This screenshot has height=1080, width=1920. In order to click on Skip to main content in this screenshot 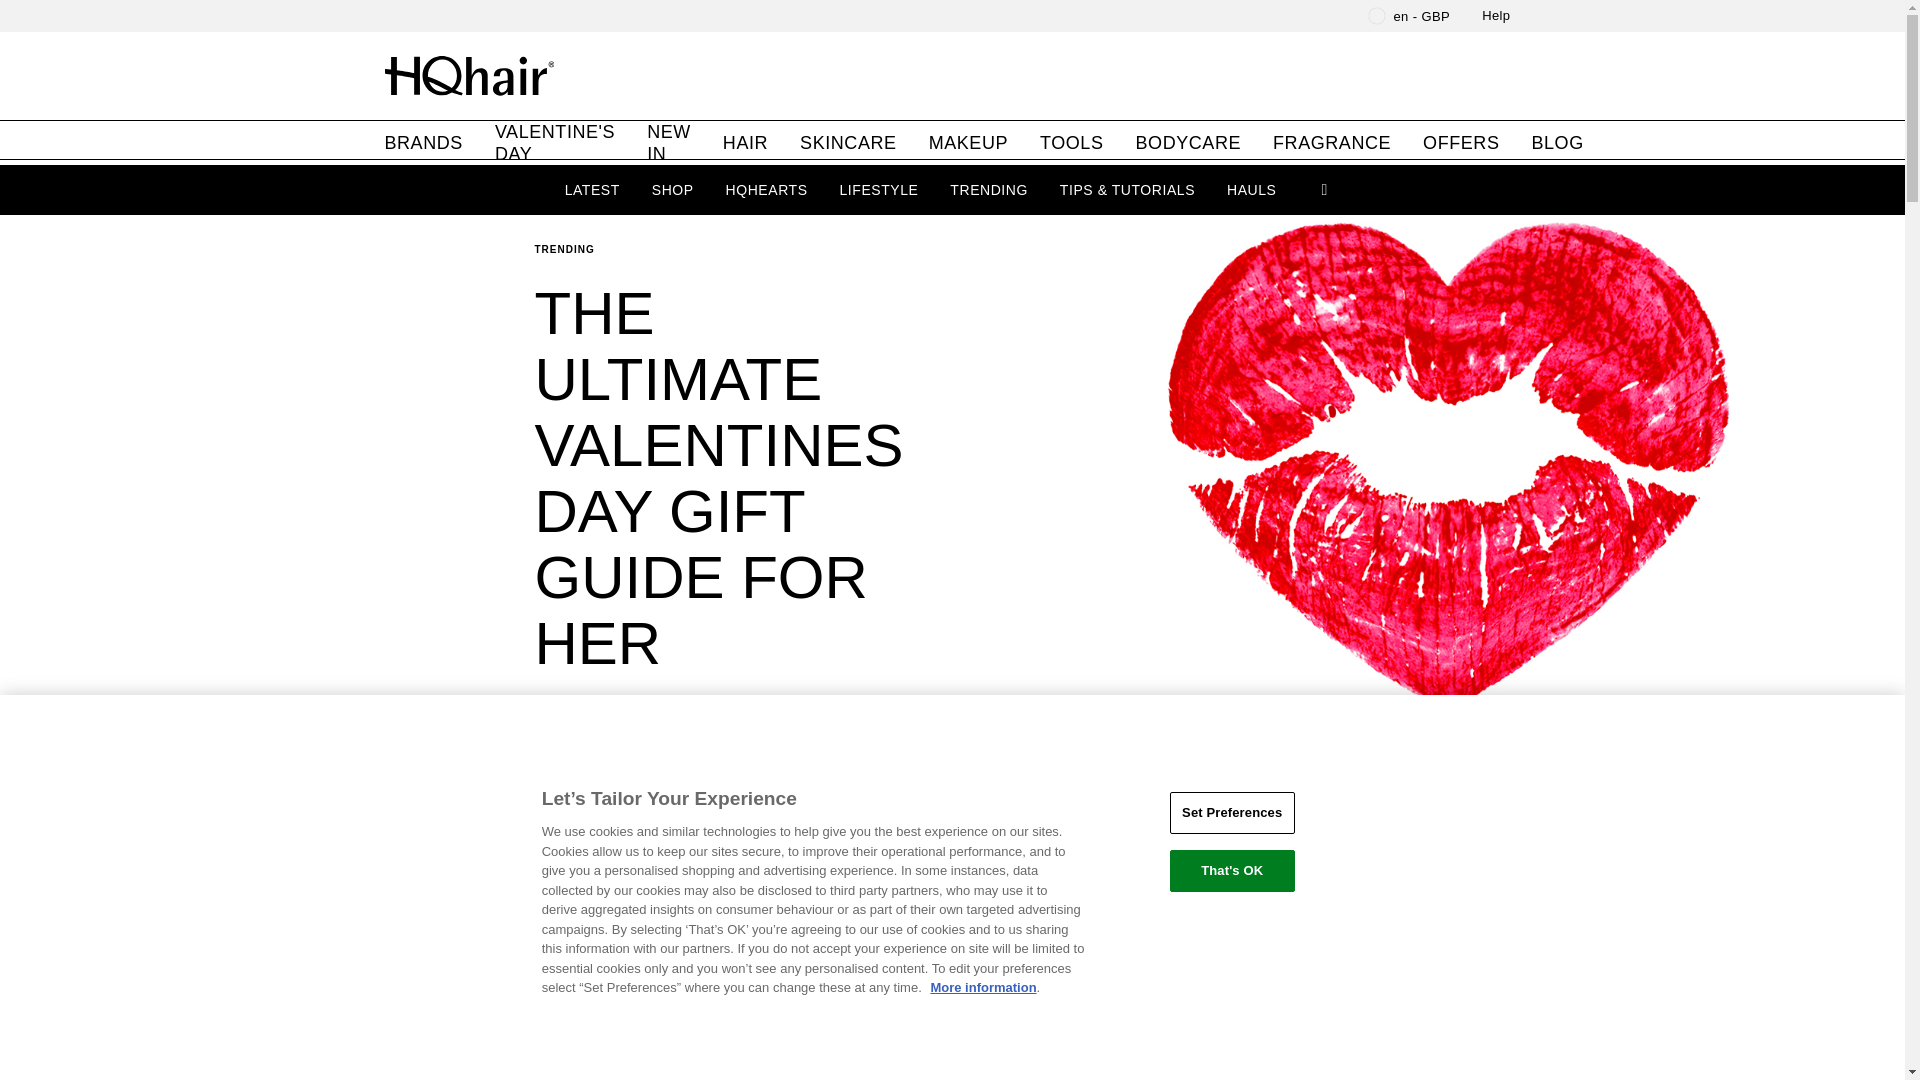, I will do `click(78, 12)`.